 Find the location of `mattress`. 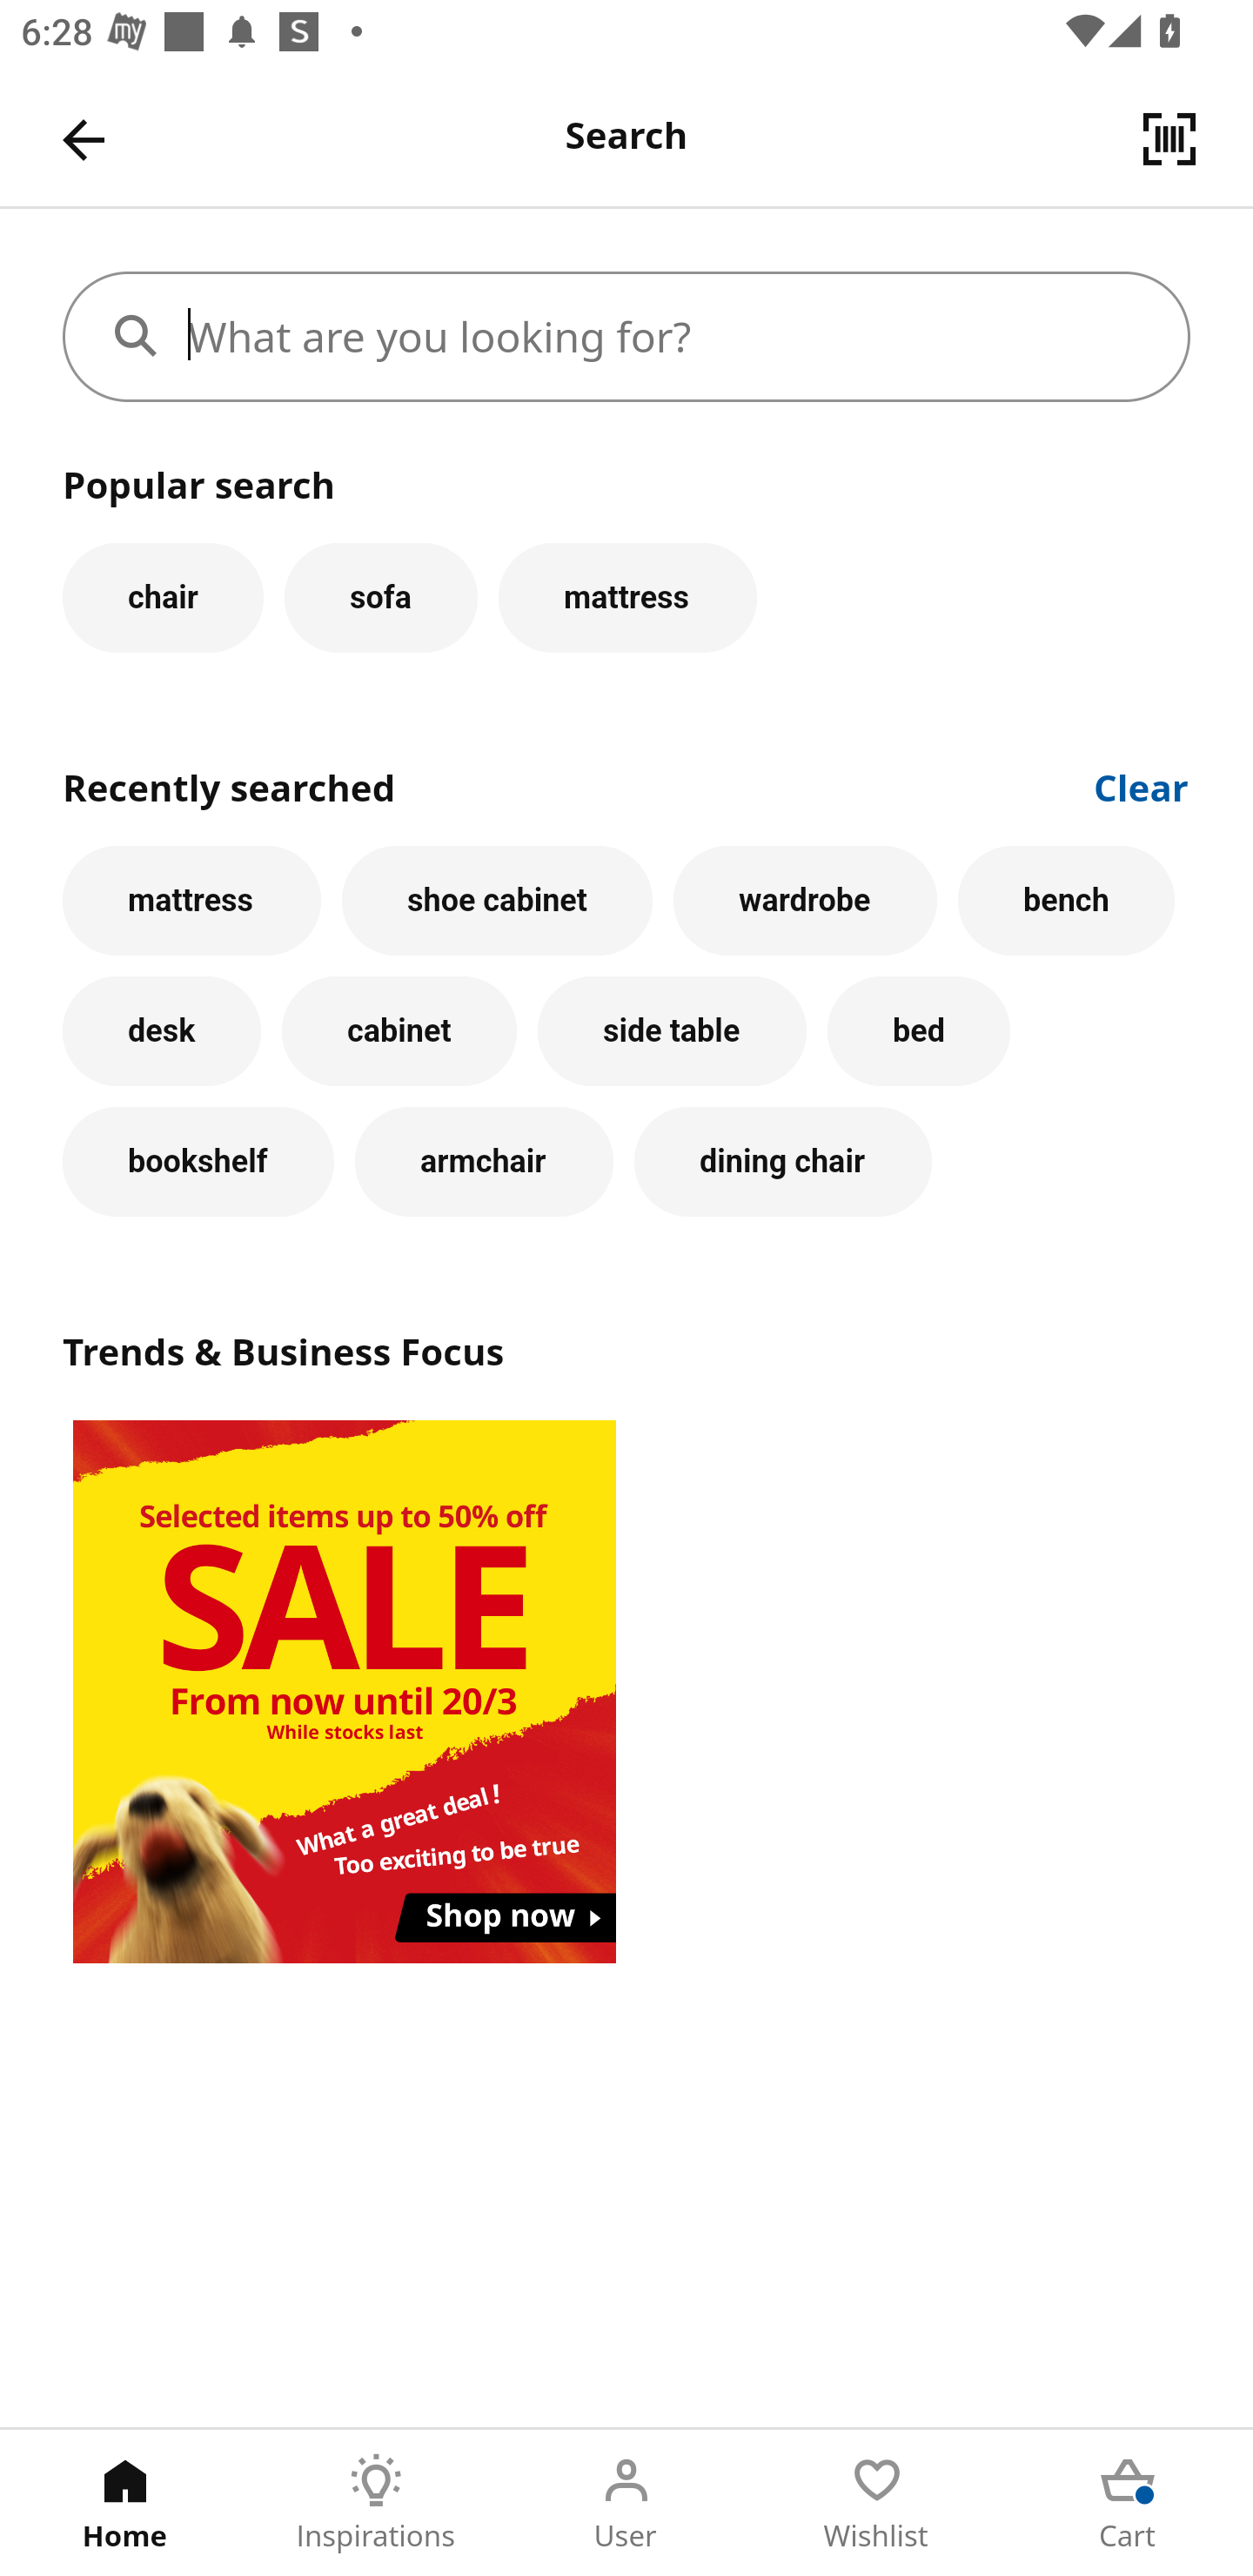

mattress is located at coordinates (191, 900).